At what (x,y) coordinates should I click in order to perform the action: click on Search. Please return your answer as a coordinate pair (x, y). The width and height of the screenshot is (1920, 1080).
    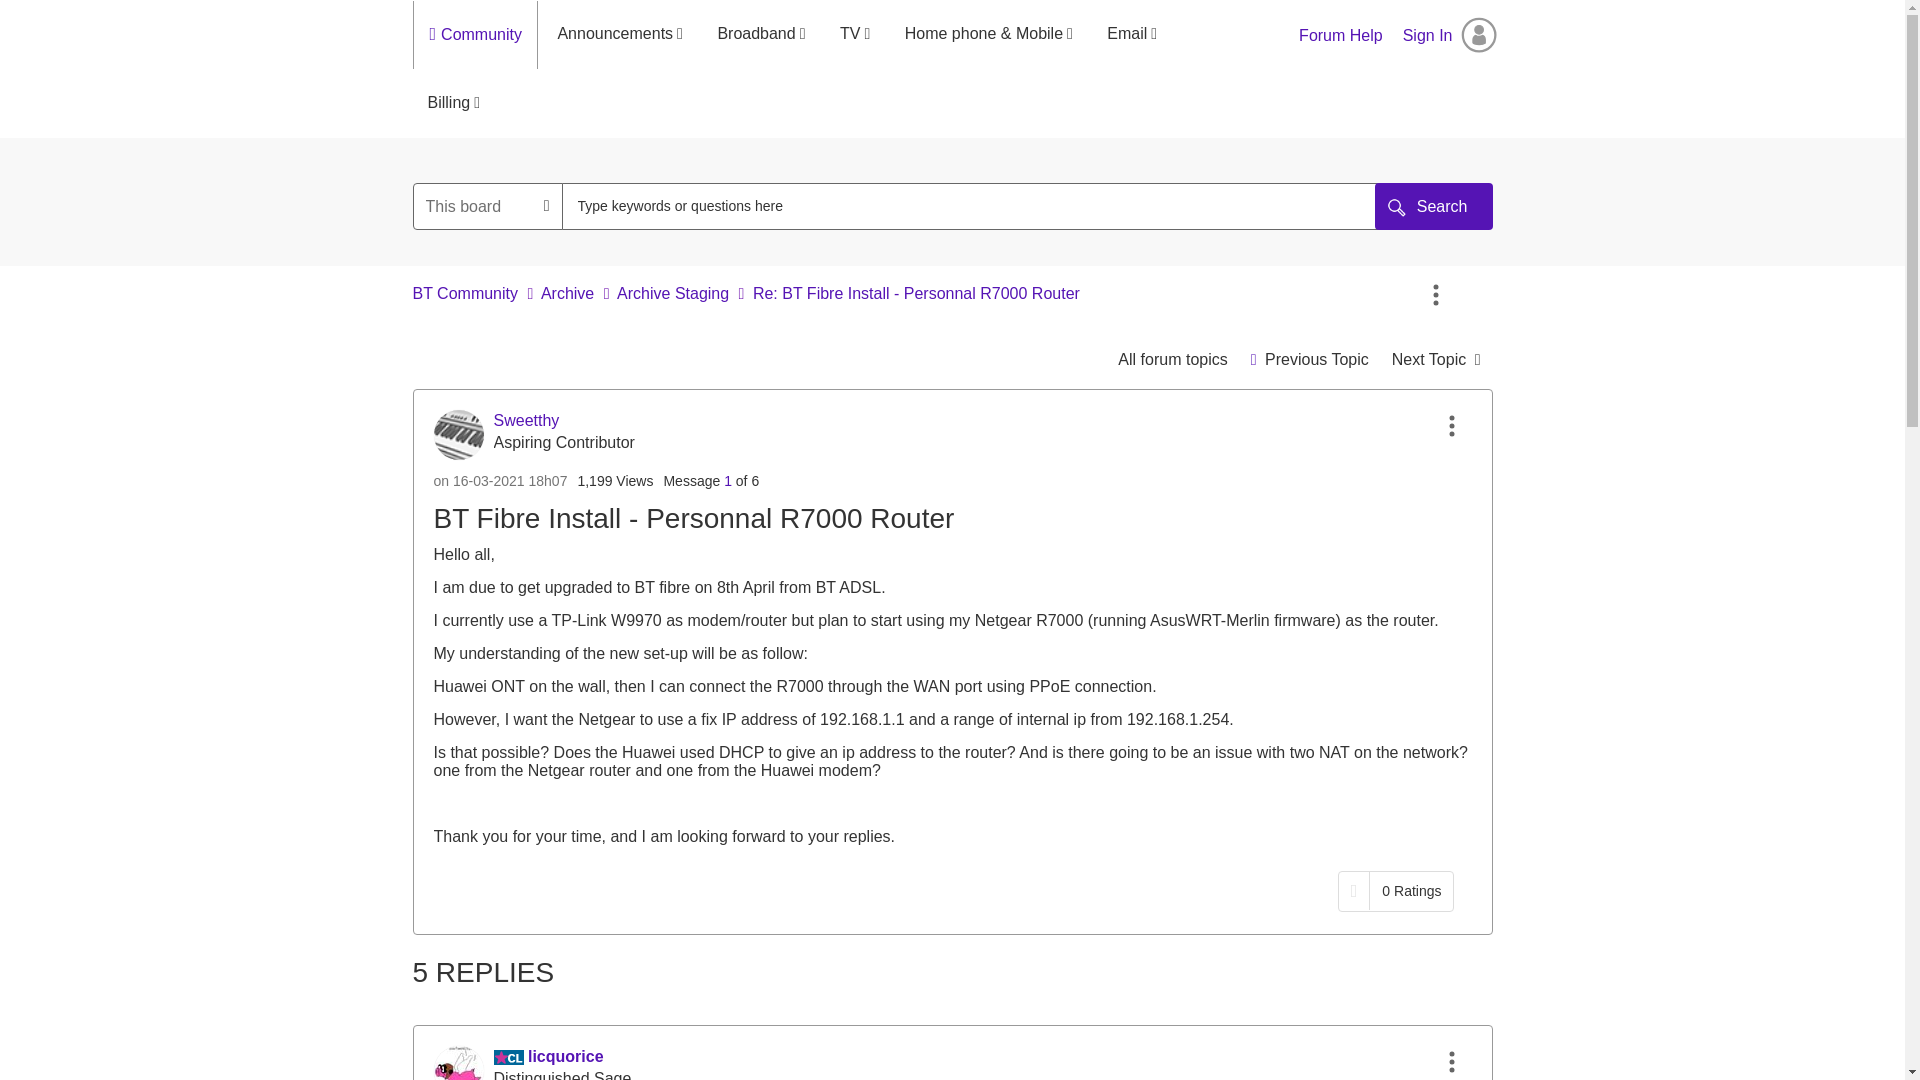
    Looking at the image, I should click on (1434, 206).